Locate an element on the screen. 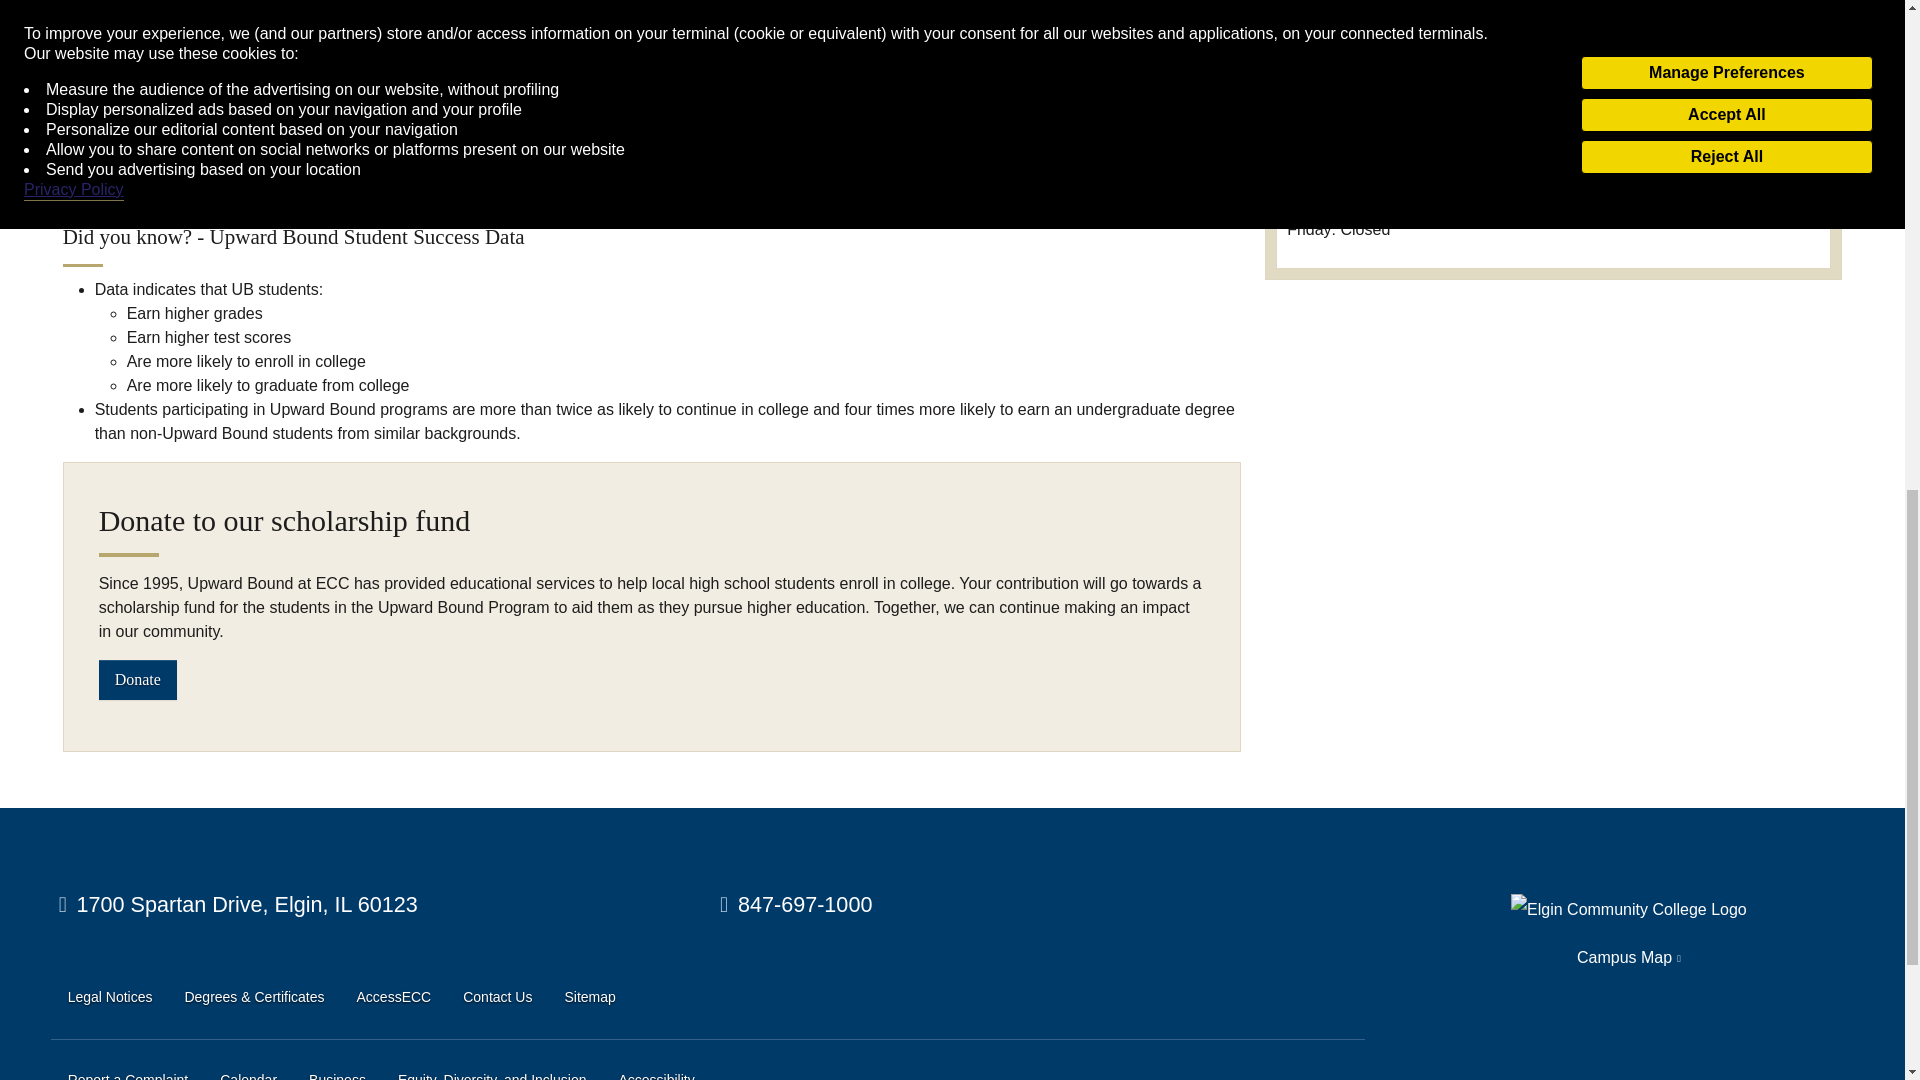  Call 847-214-7253 is located at coordinates (1336, 118).